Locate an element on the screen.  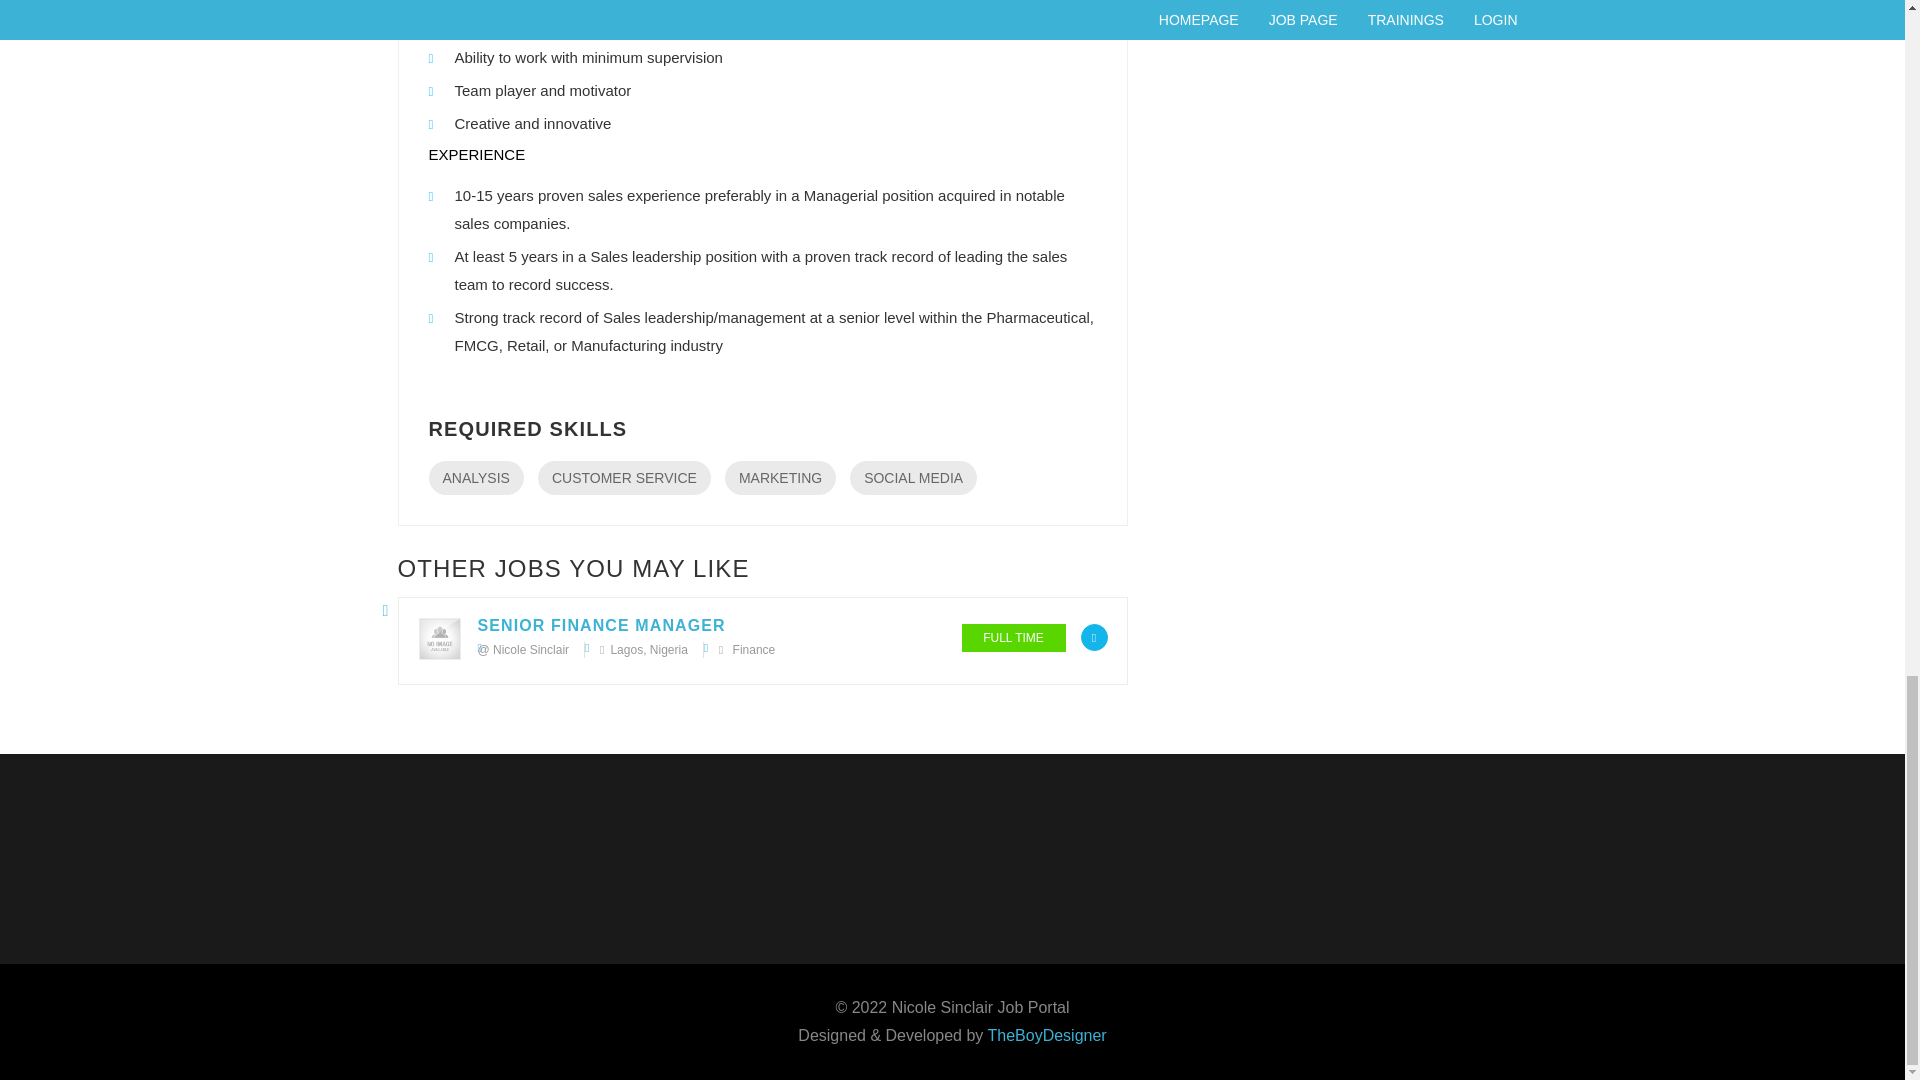
SOCIAL MEDIA is located at coordinates (914, 478).